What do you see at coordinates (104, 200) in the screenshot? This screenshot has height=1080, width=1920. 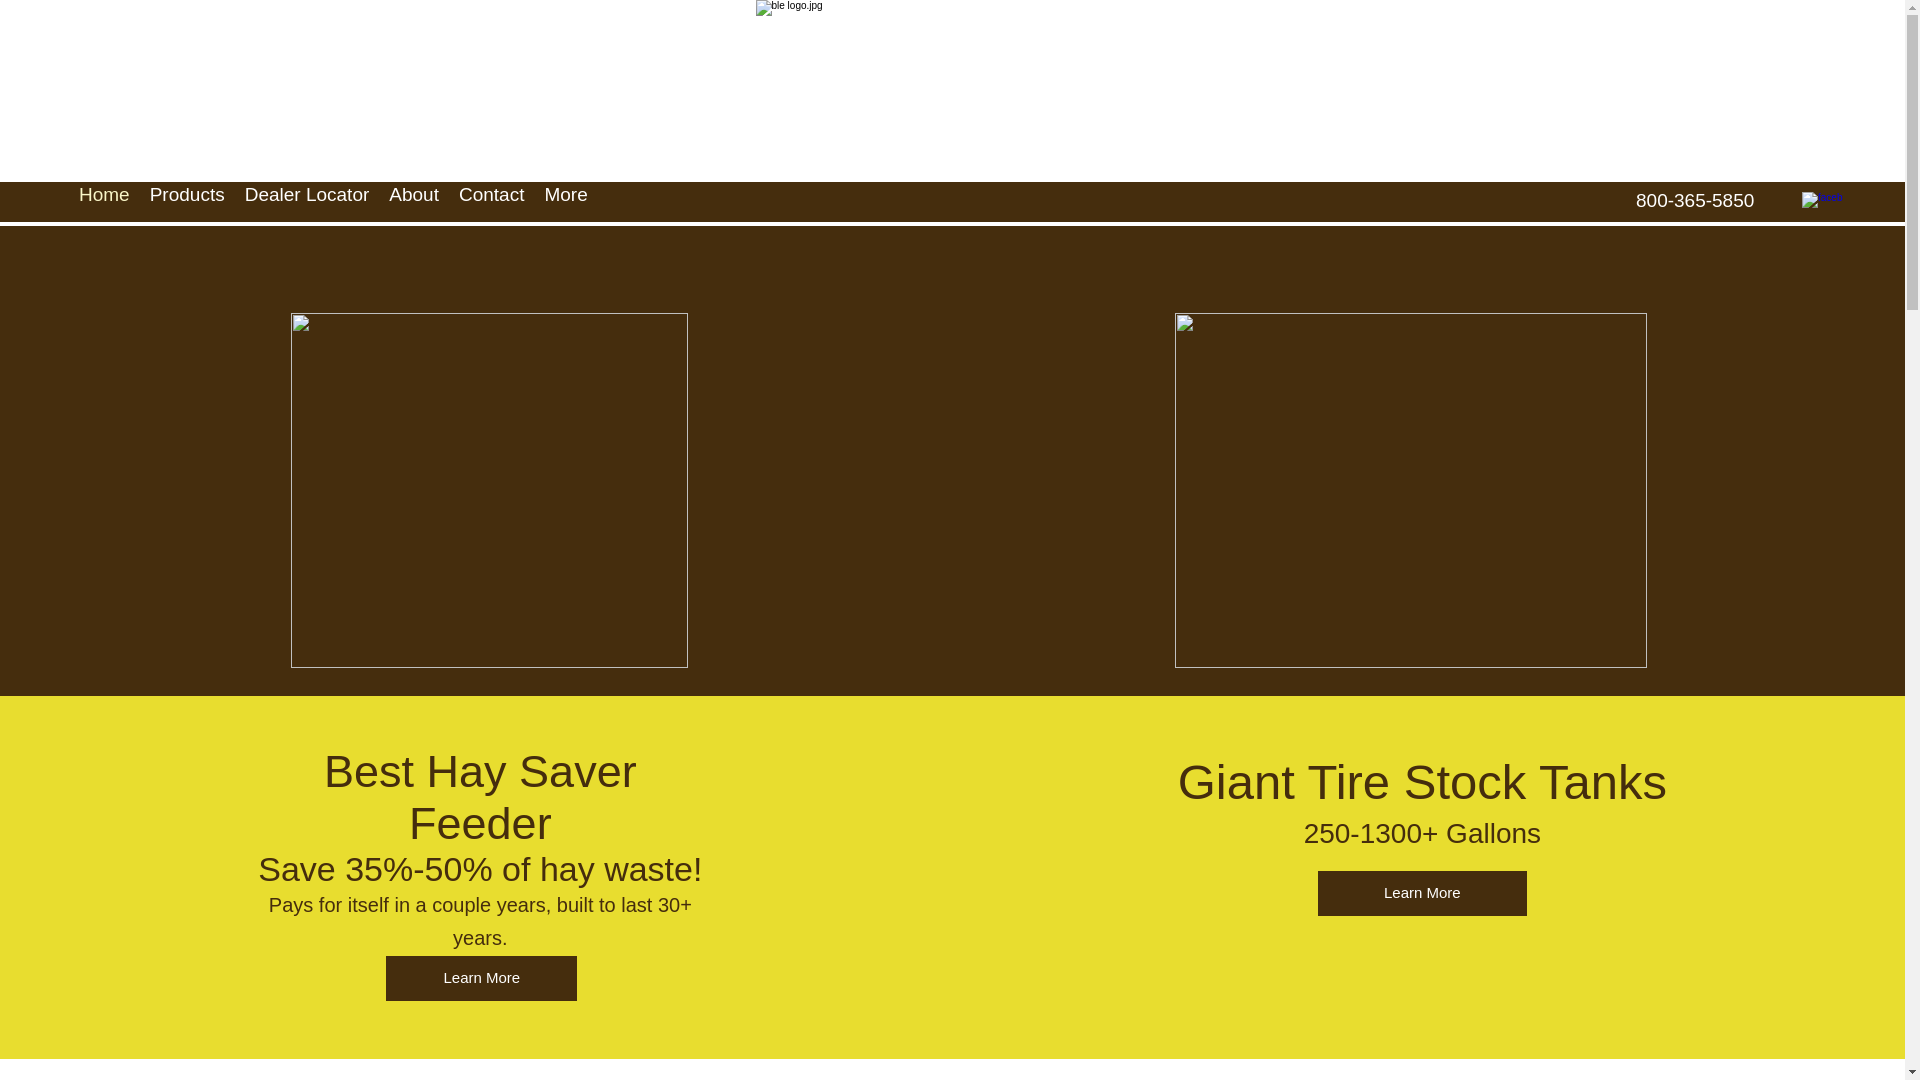 I see `Home` at bounding box center [104, 200].